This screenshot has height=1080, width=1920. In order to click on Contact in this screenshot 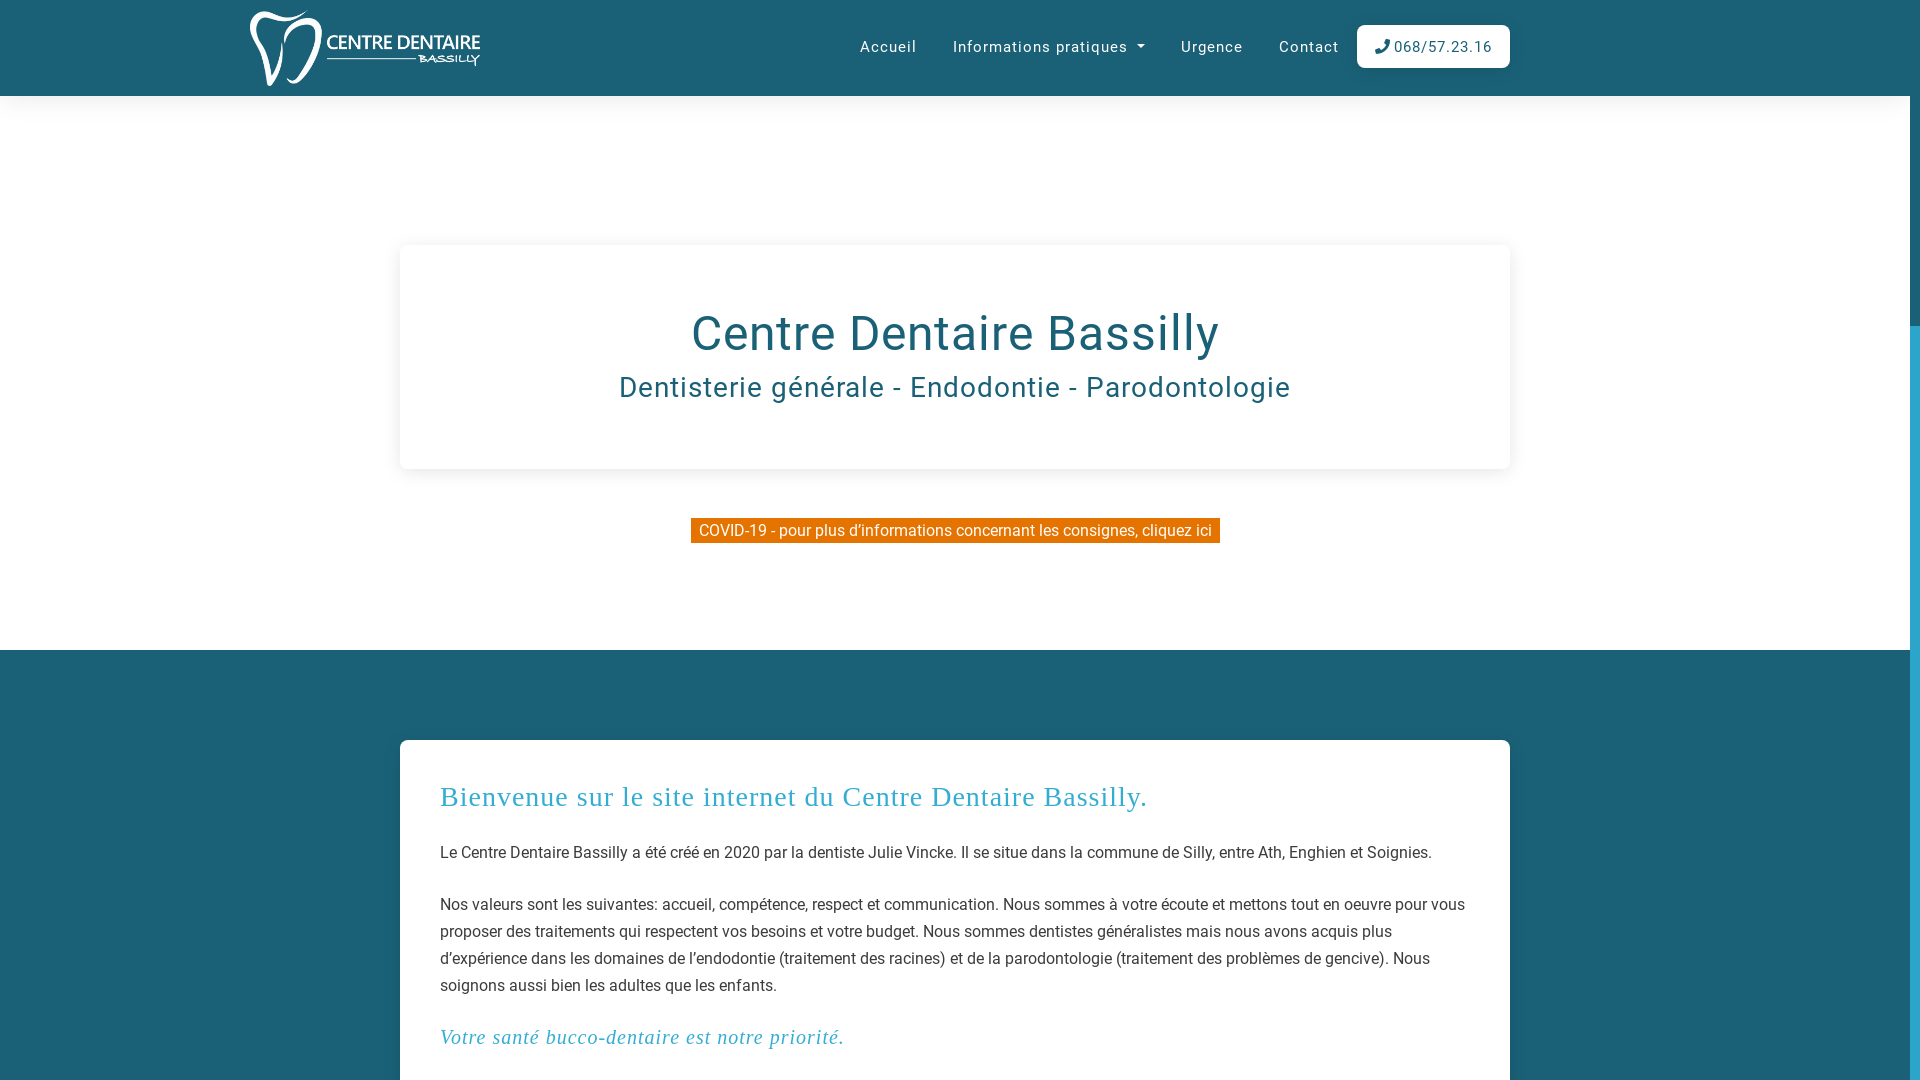, I will do `click(1309, 48)`.